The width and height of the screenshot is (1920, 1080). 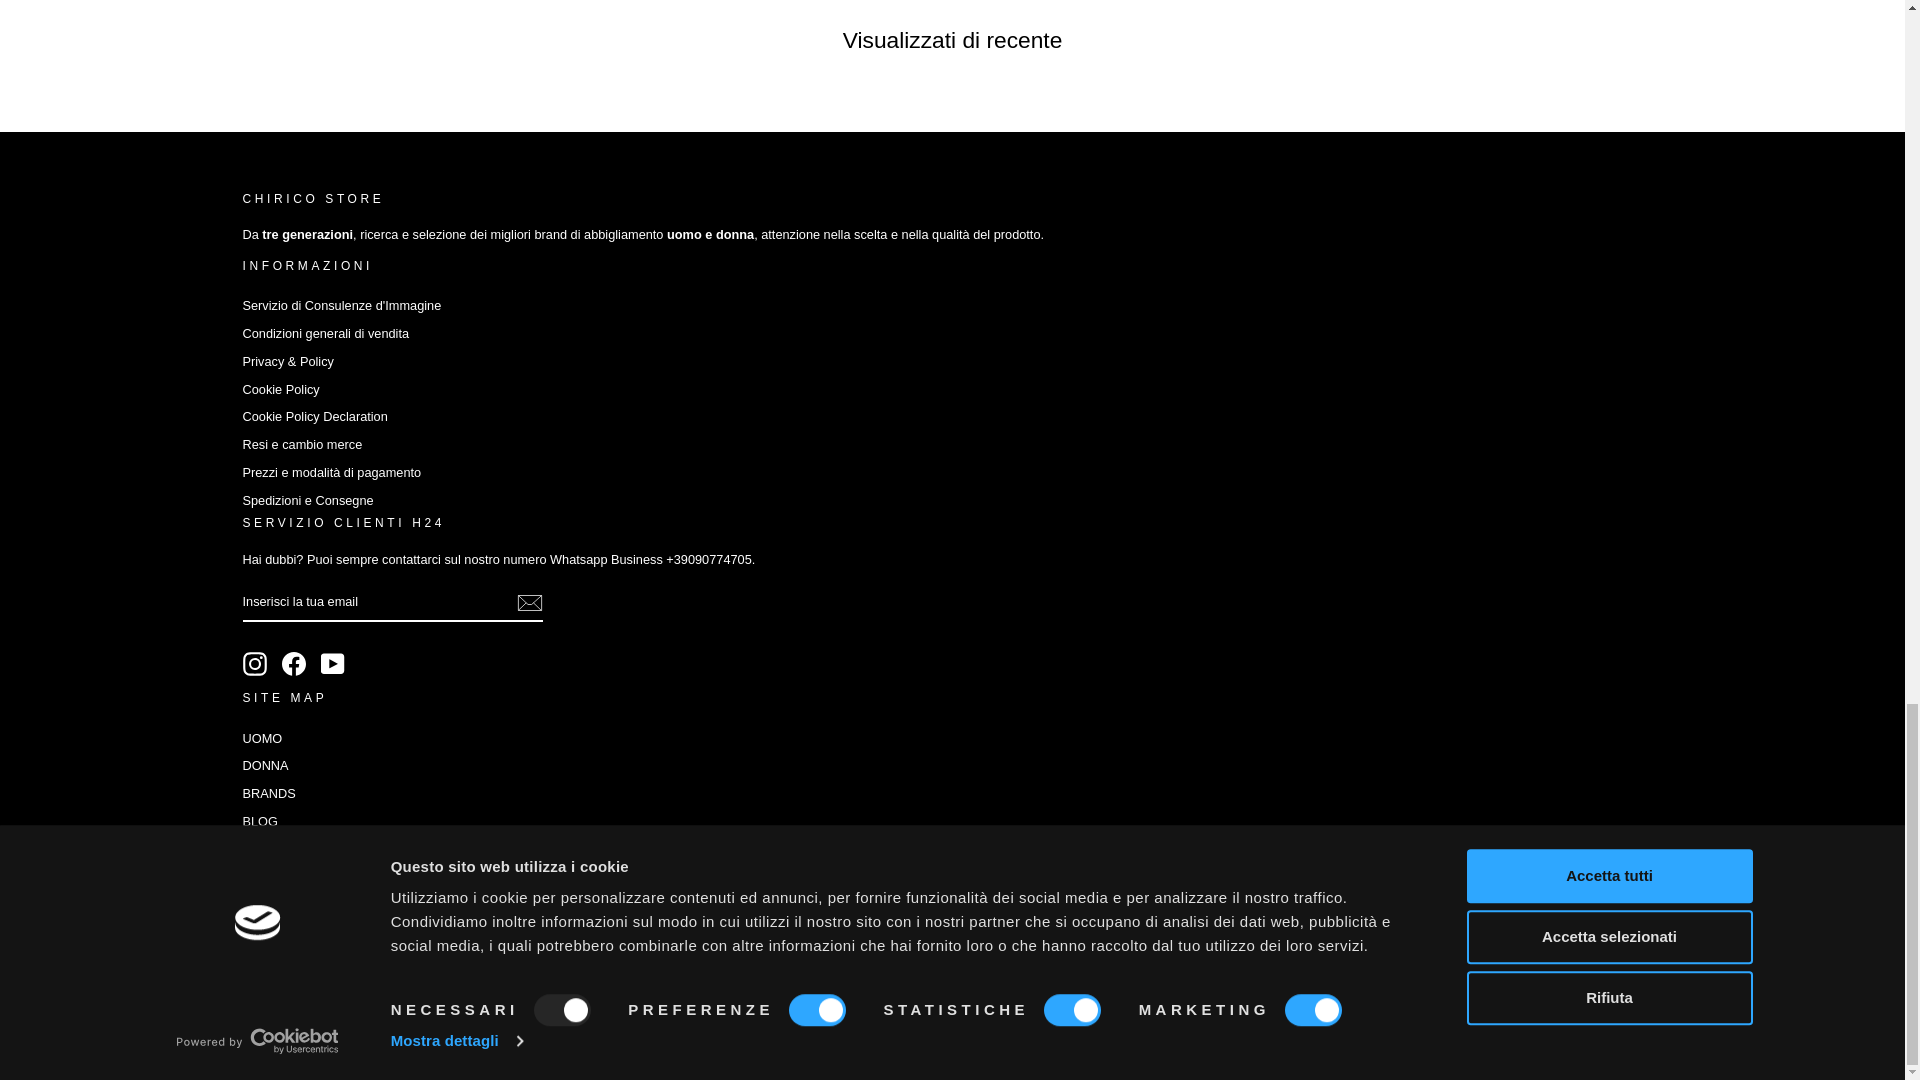 What do you see at coordinates (860, 935) in the screenshot?
I see `Google Pay` at bounding box center [860, 935].